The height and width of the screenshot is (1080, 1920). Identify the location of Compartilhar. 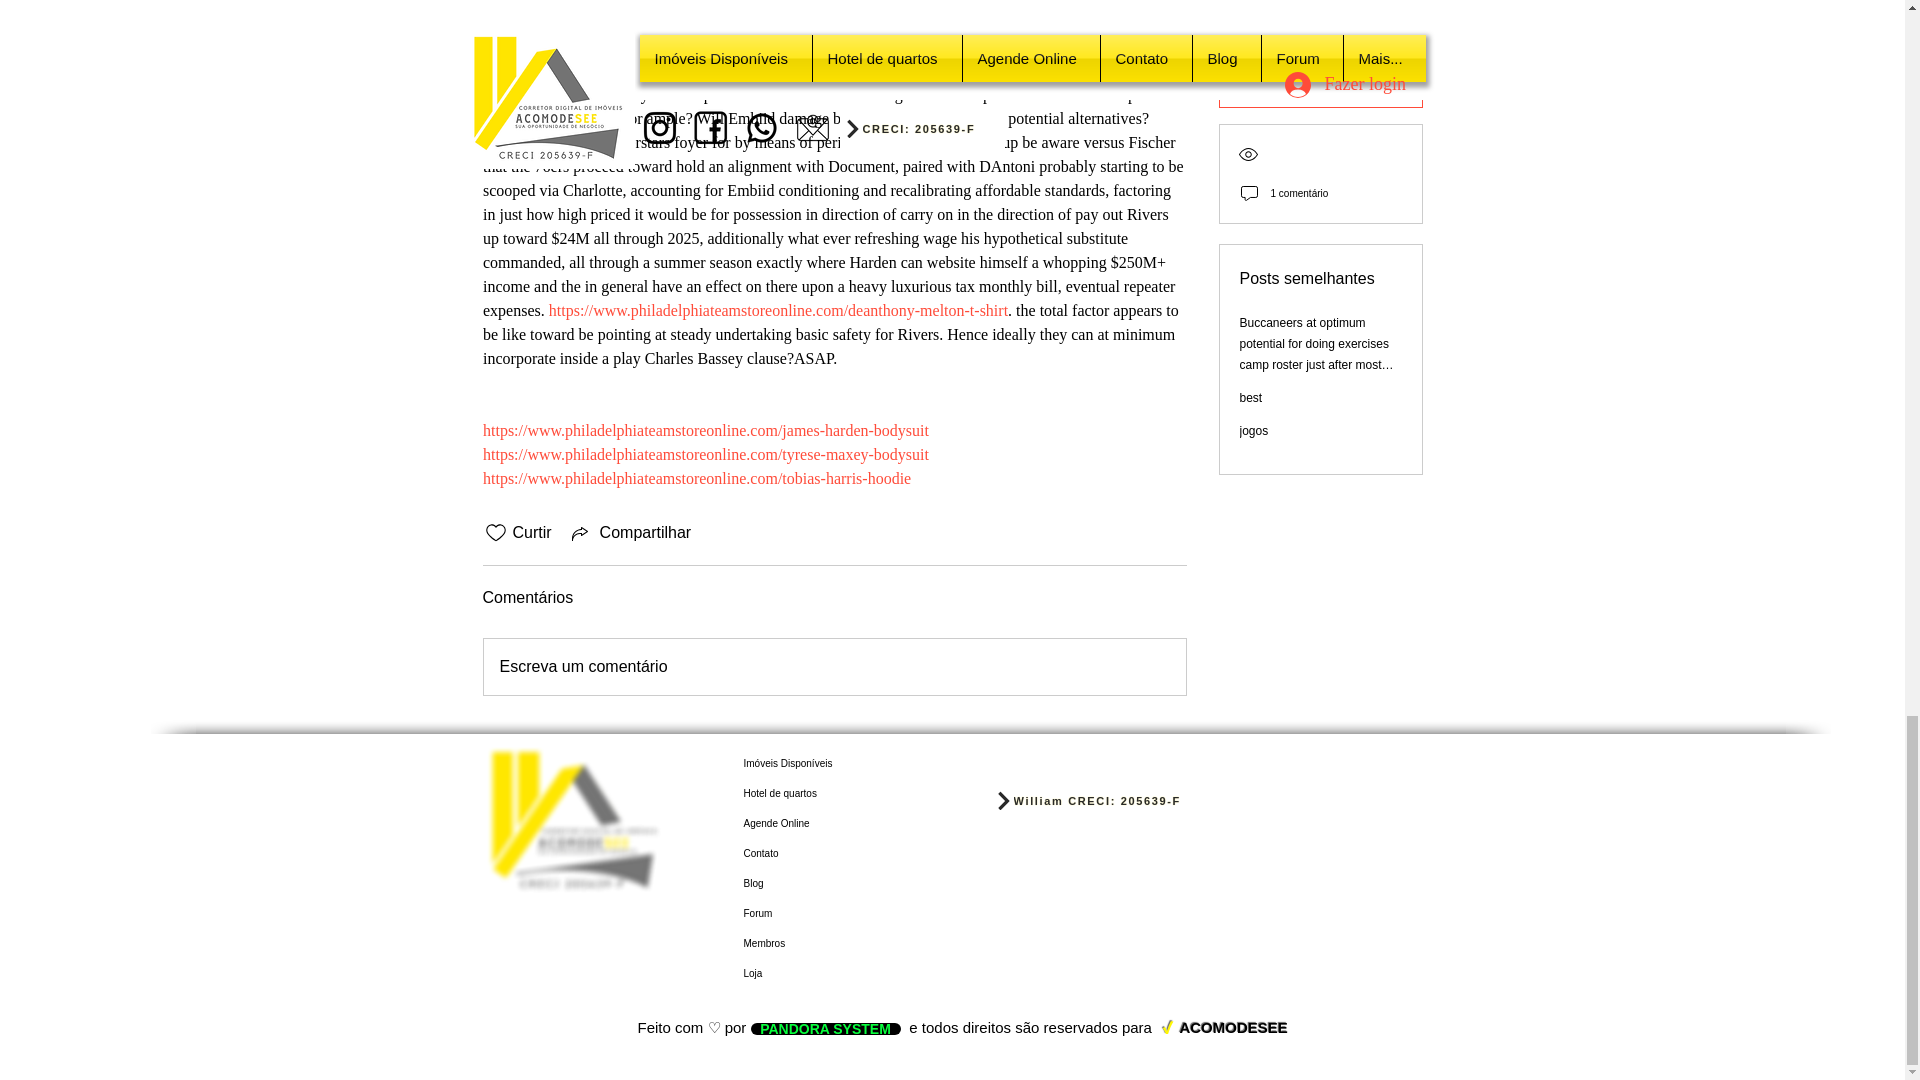
(630, 532).